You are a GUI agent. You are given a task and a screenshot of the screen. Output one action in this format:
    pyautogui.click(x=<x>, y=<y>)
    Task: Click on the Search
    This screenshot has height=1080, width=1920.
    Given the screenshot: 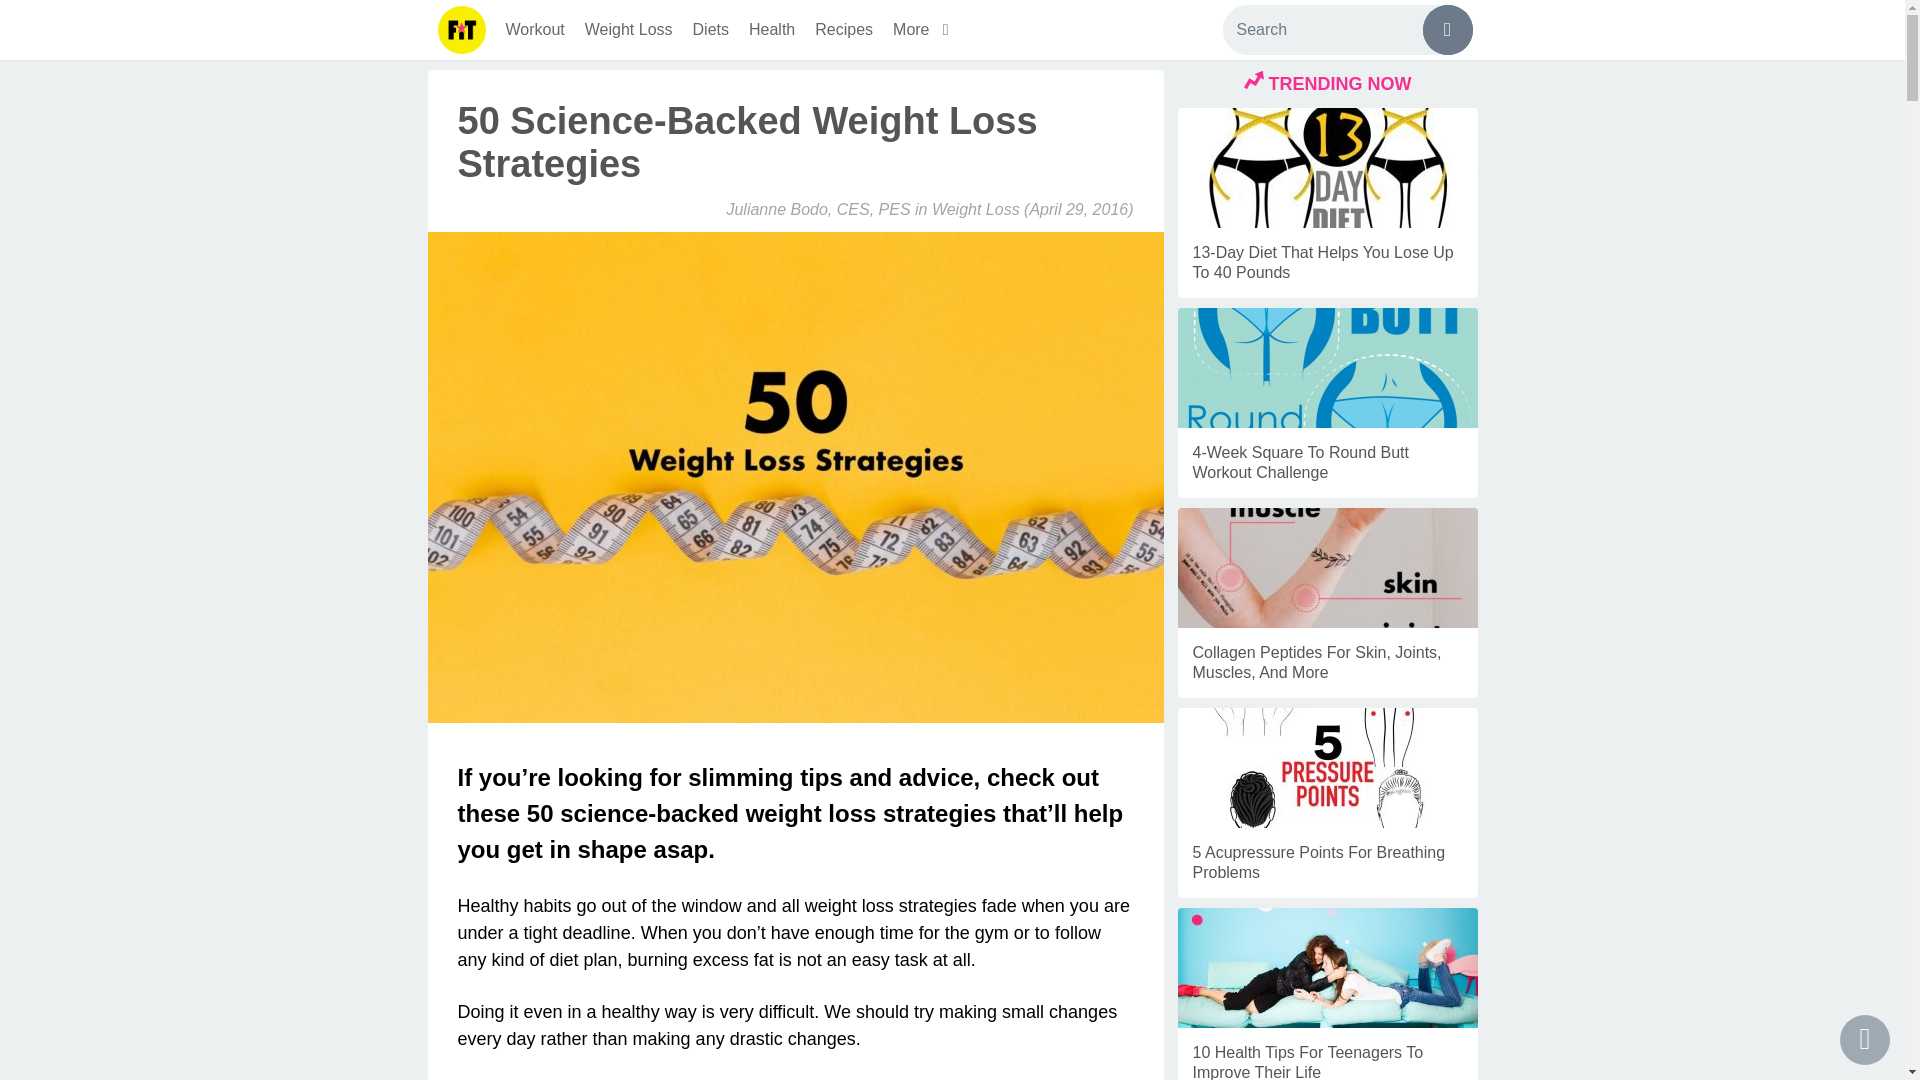 What is the action you would take?
    pyautogui.click(x=1346, y=30)
    